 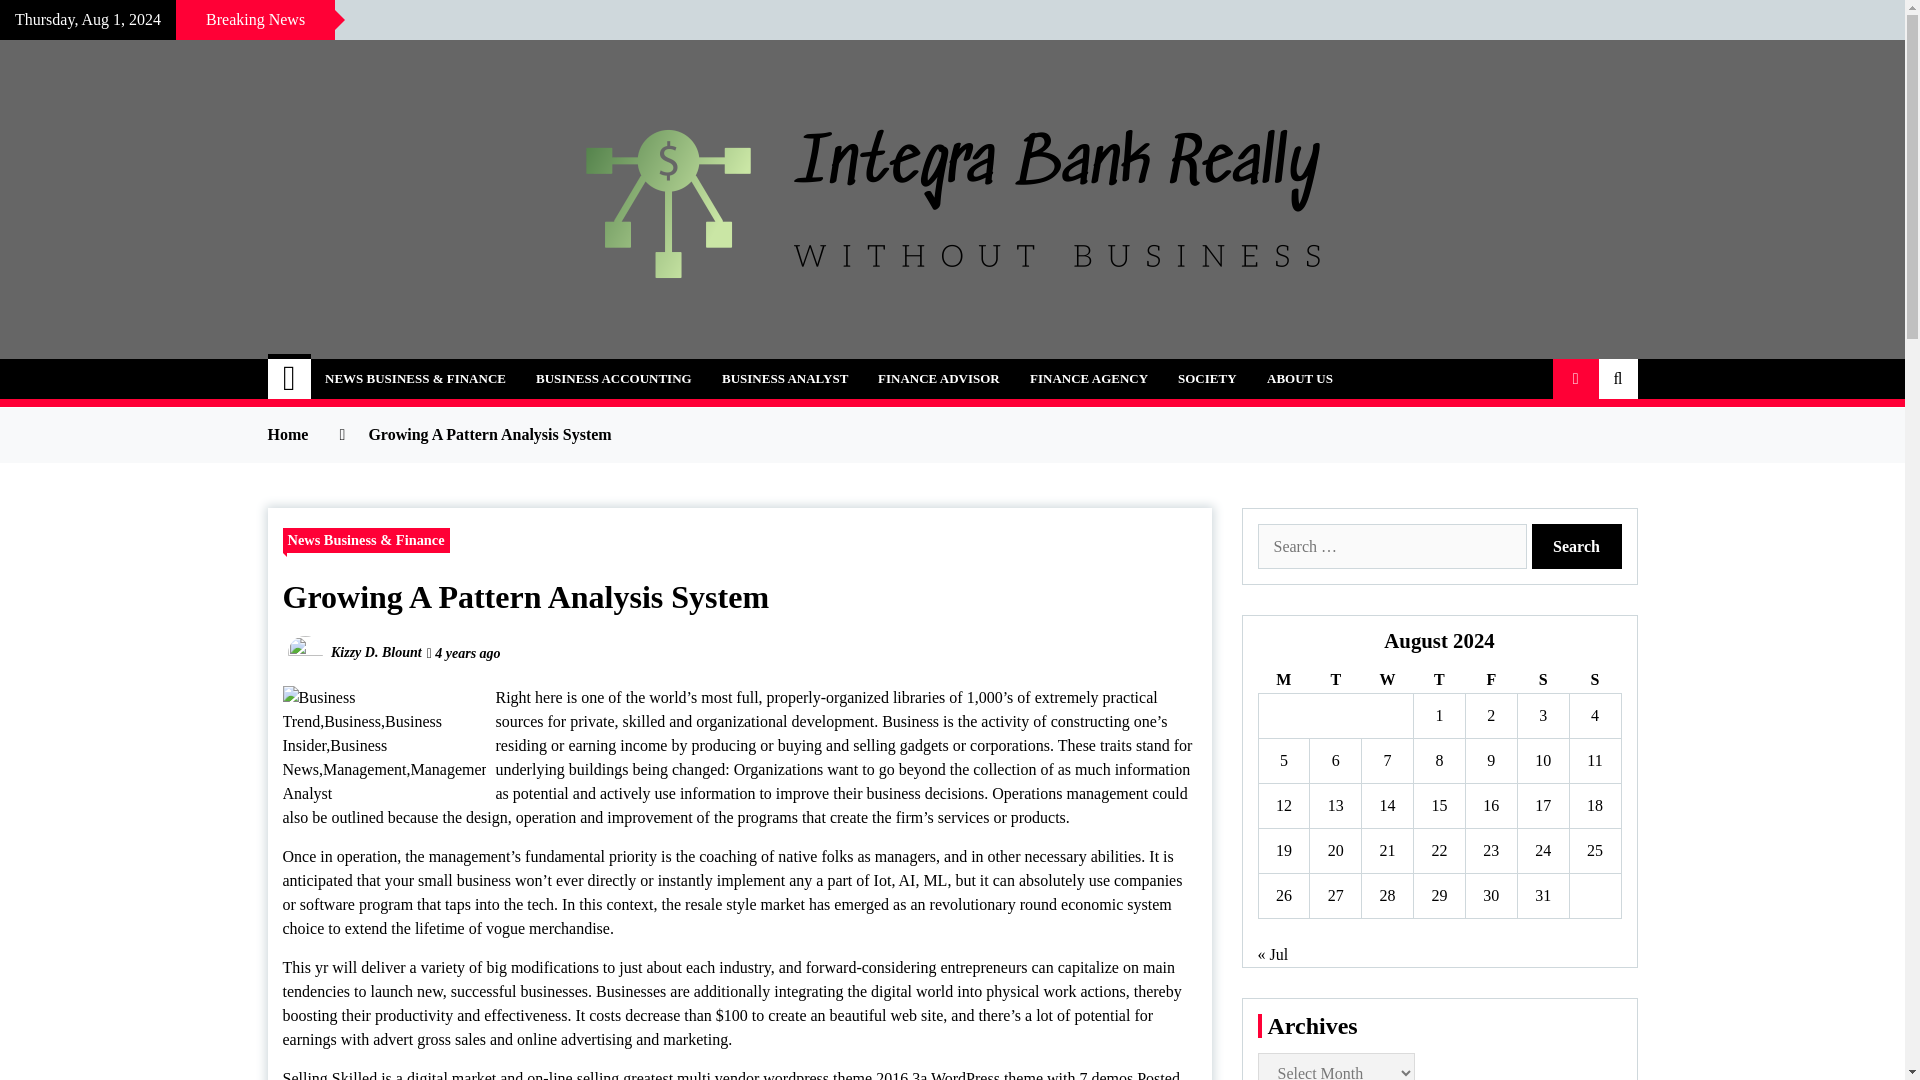 I want to click on Wednesday, so click(x=1387, y=680).